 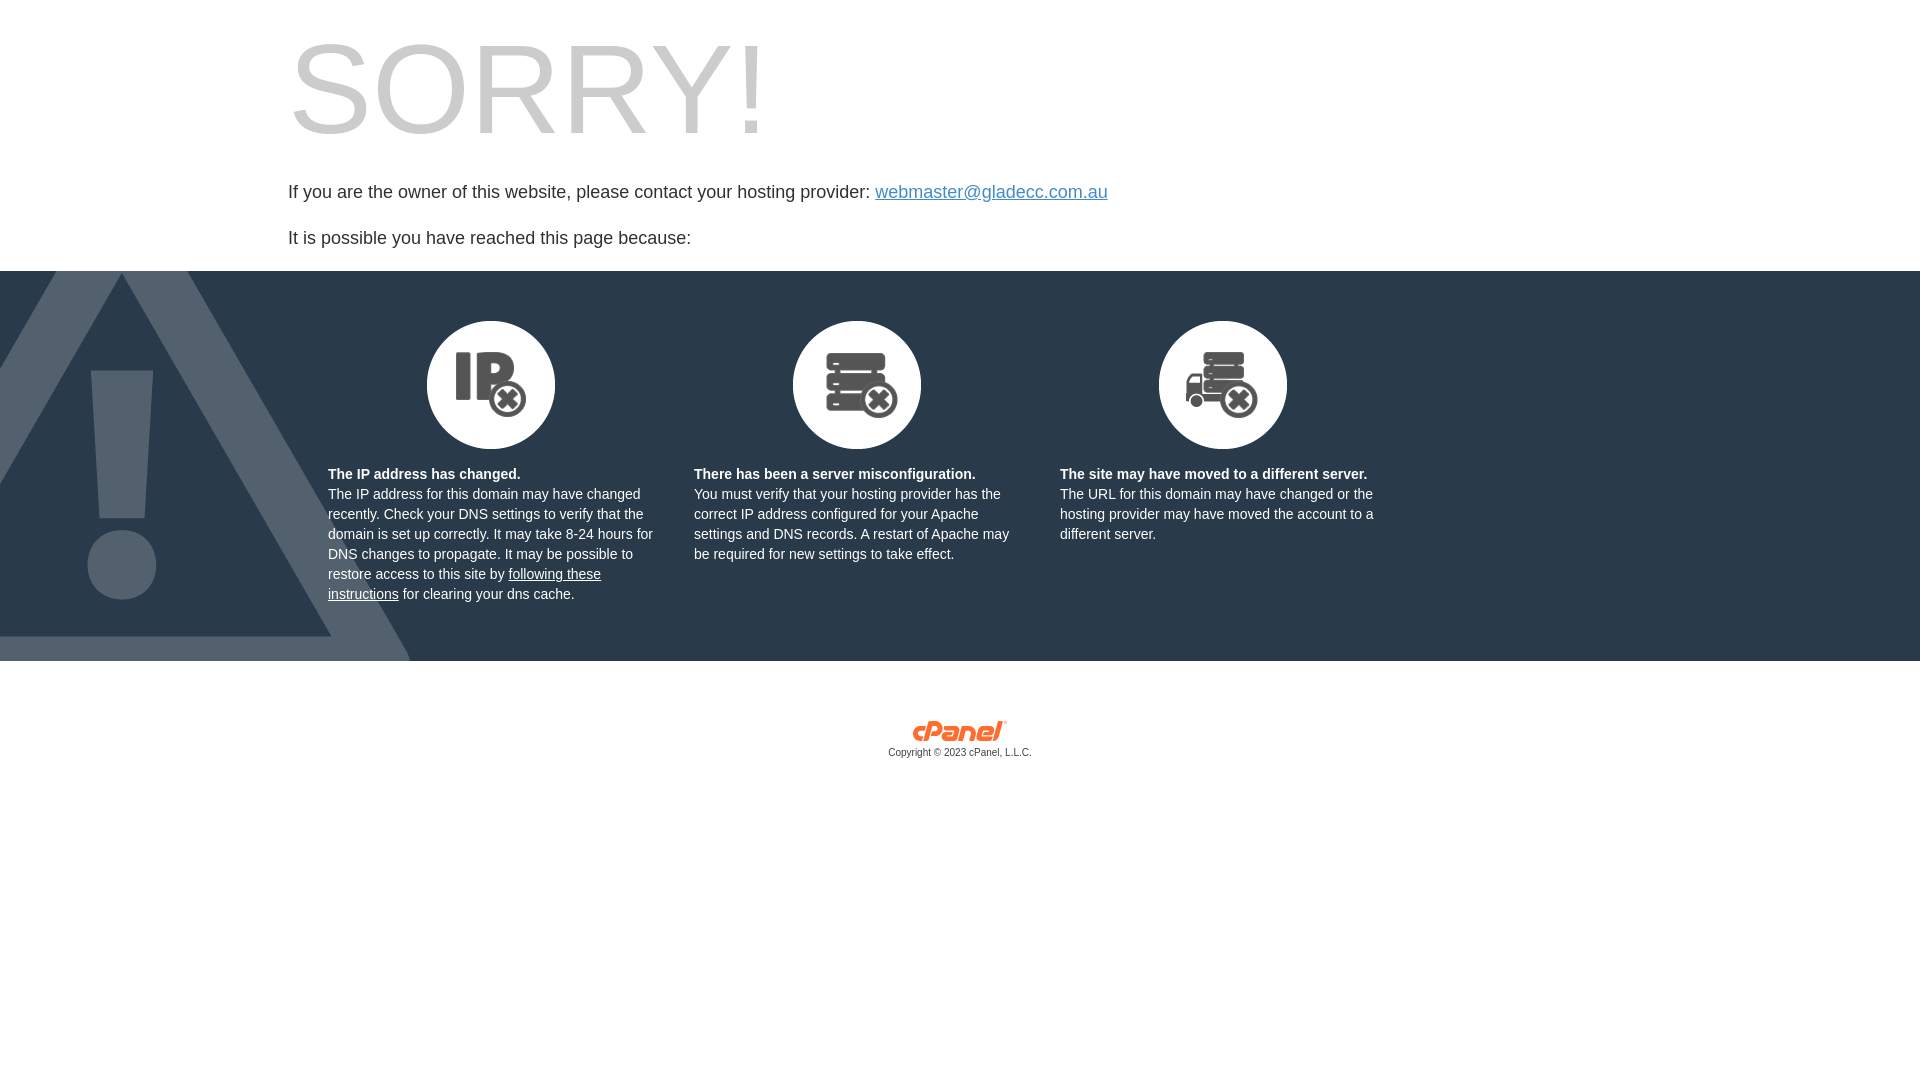 What do you see at coordinates (464, 584) in the screenshot?
I see `following these instructions` at bounding box center [464, 584].